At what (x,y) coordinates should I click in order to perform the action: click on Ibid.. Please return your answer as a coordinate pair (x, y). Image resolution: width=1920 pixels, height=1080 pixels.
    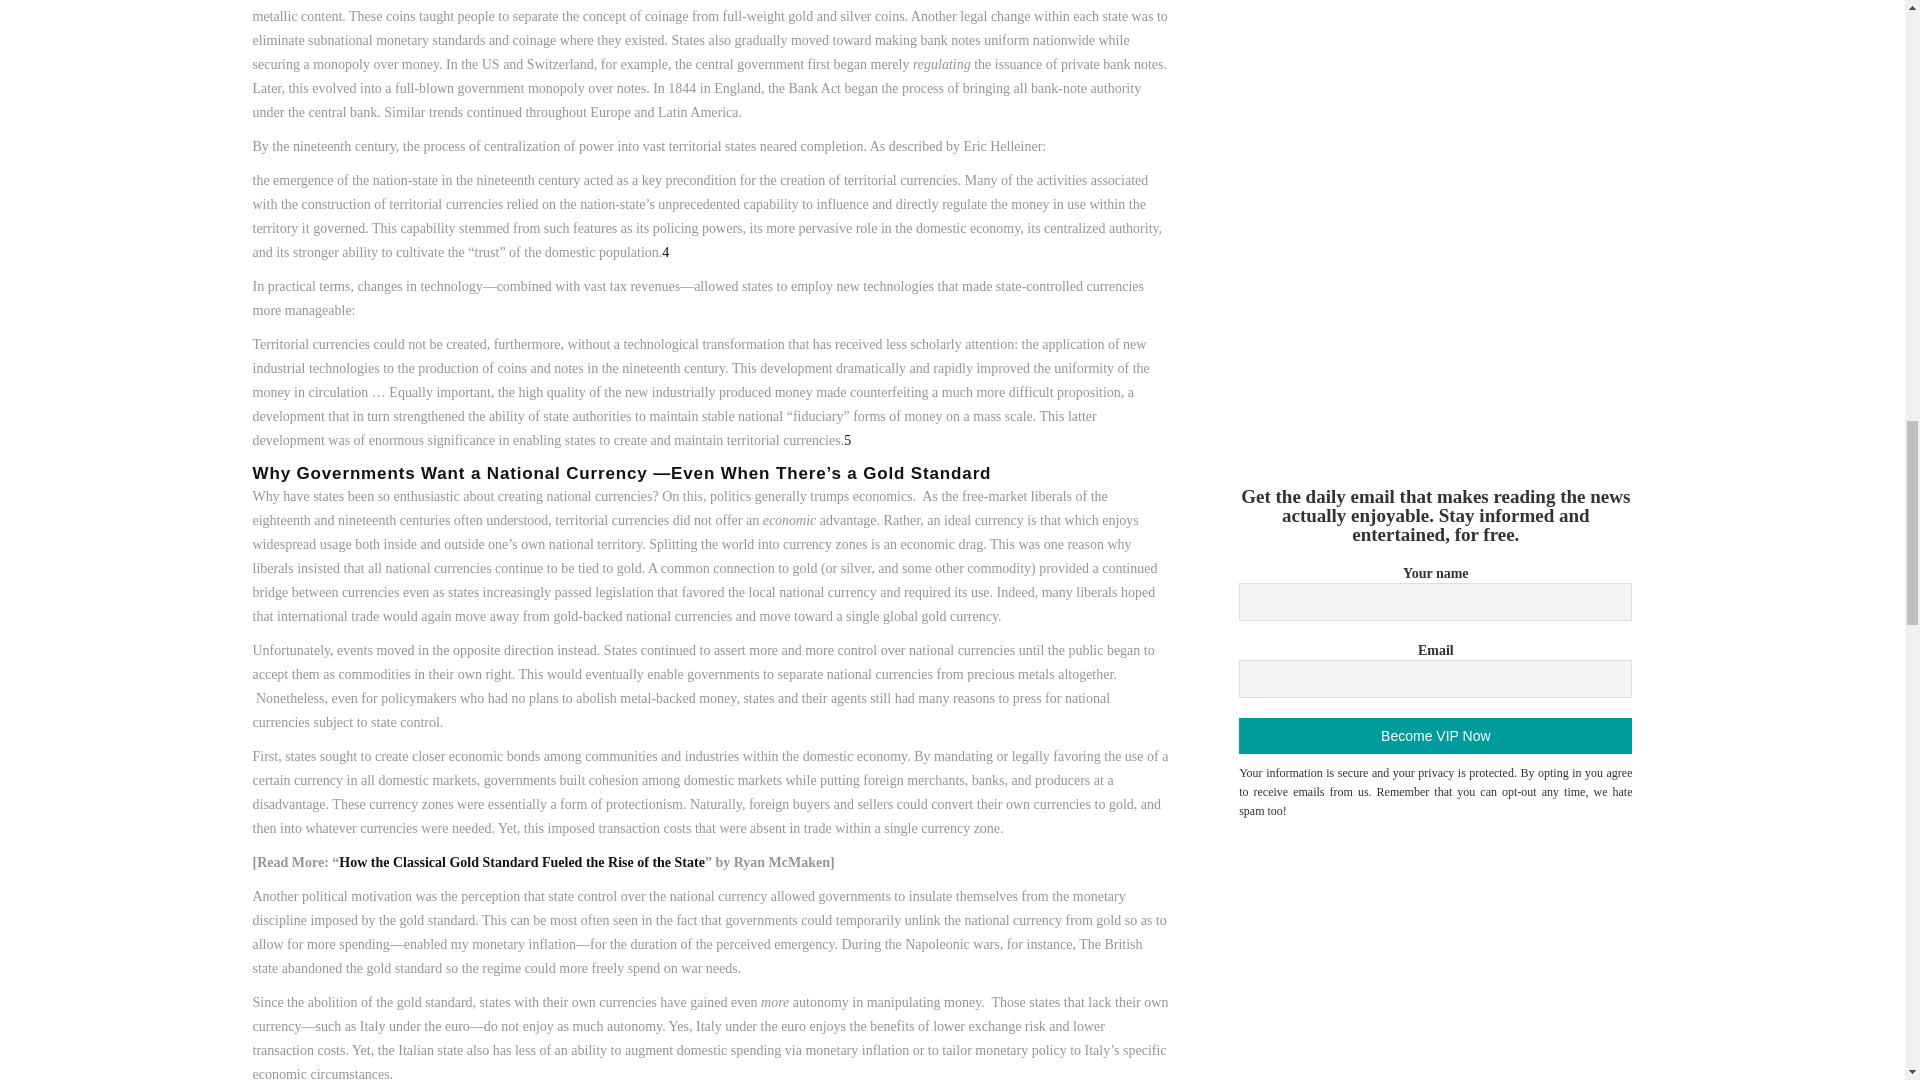
    Looking at the image, I should click on (847, 440).